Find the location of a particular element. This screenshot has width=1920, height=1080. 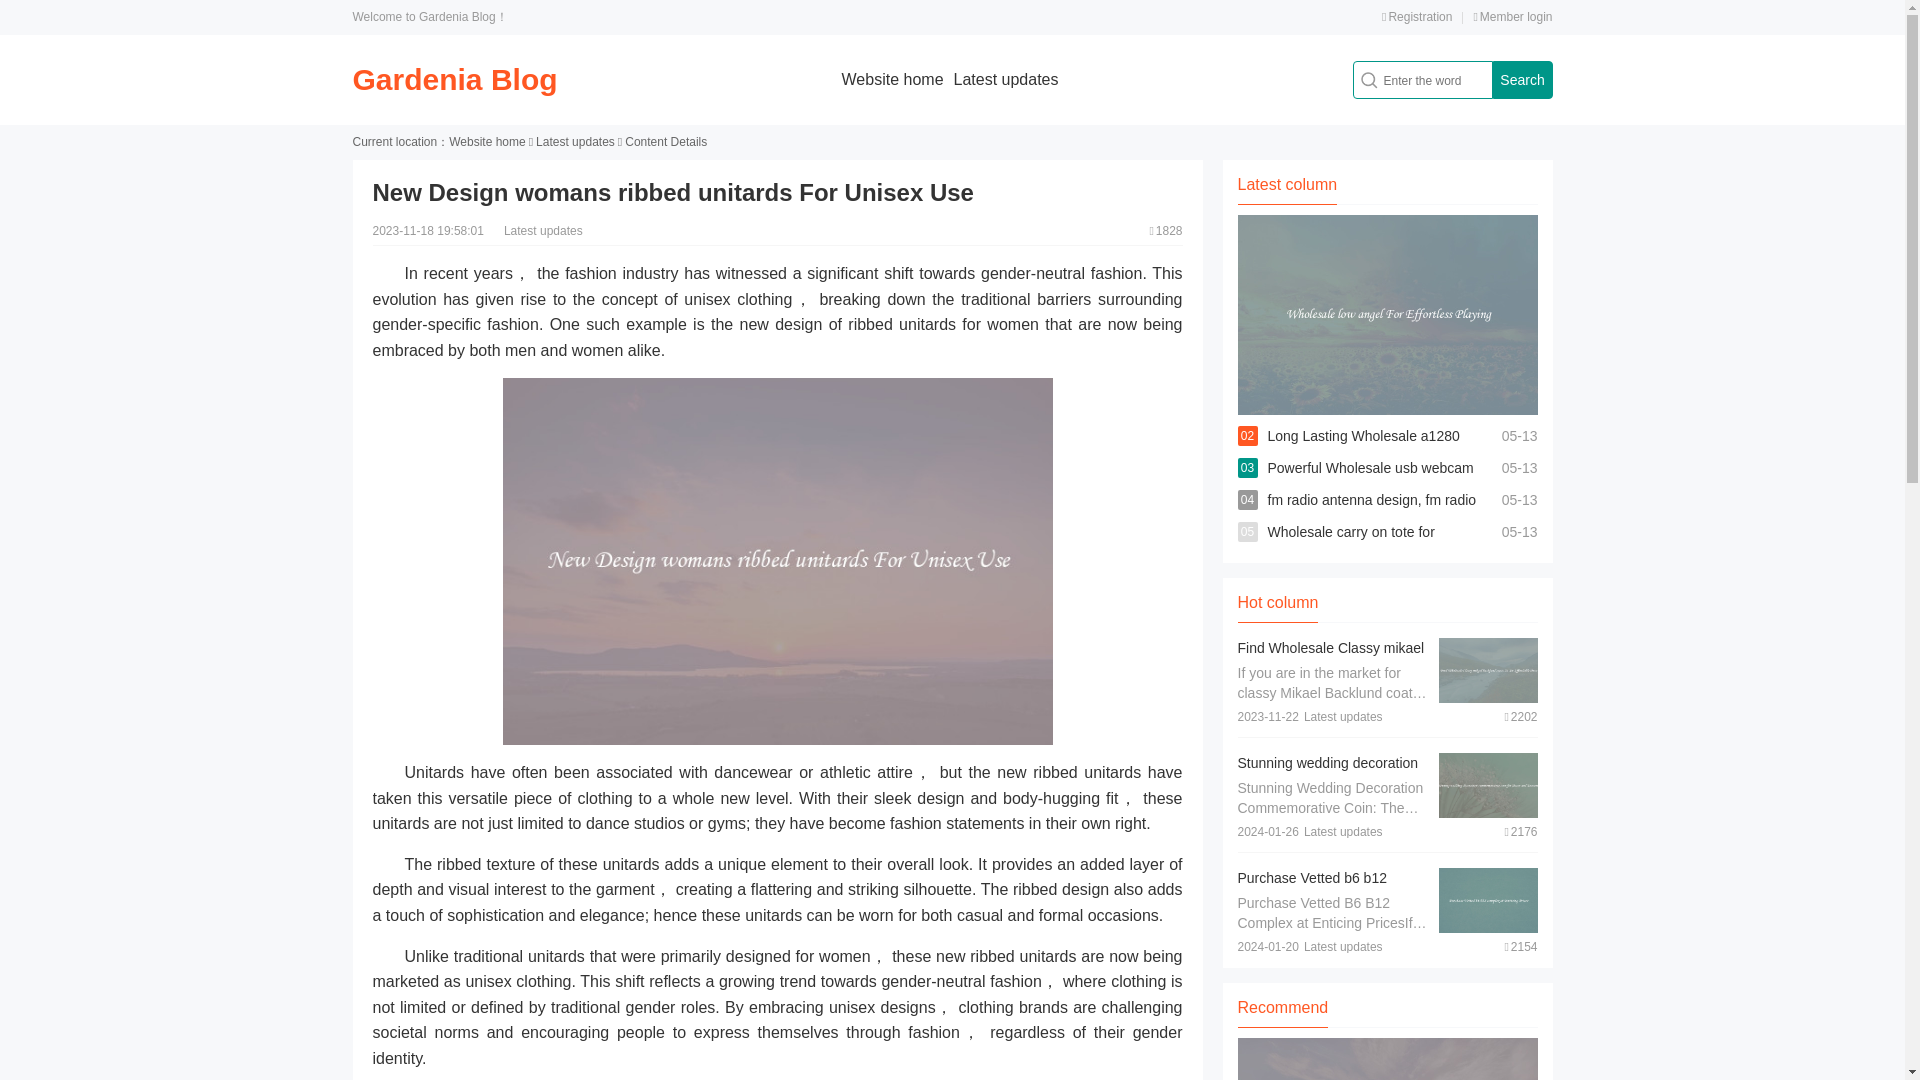

Gardenia Blog is located at coordinates (454, 79).